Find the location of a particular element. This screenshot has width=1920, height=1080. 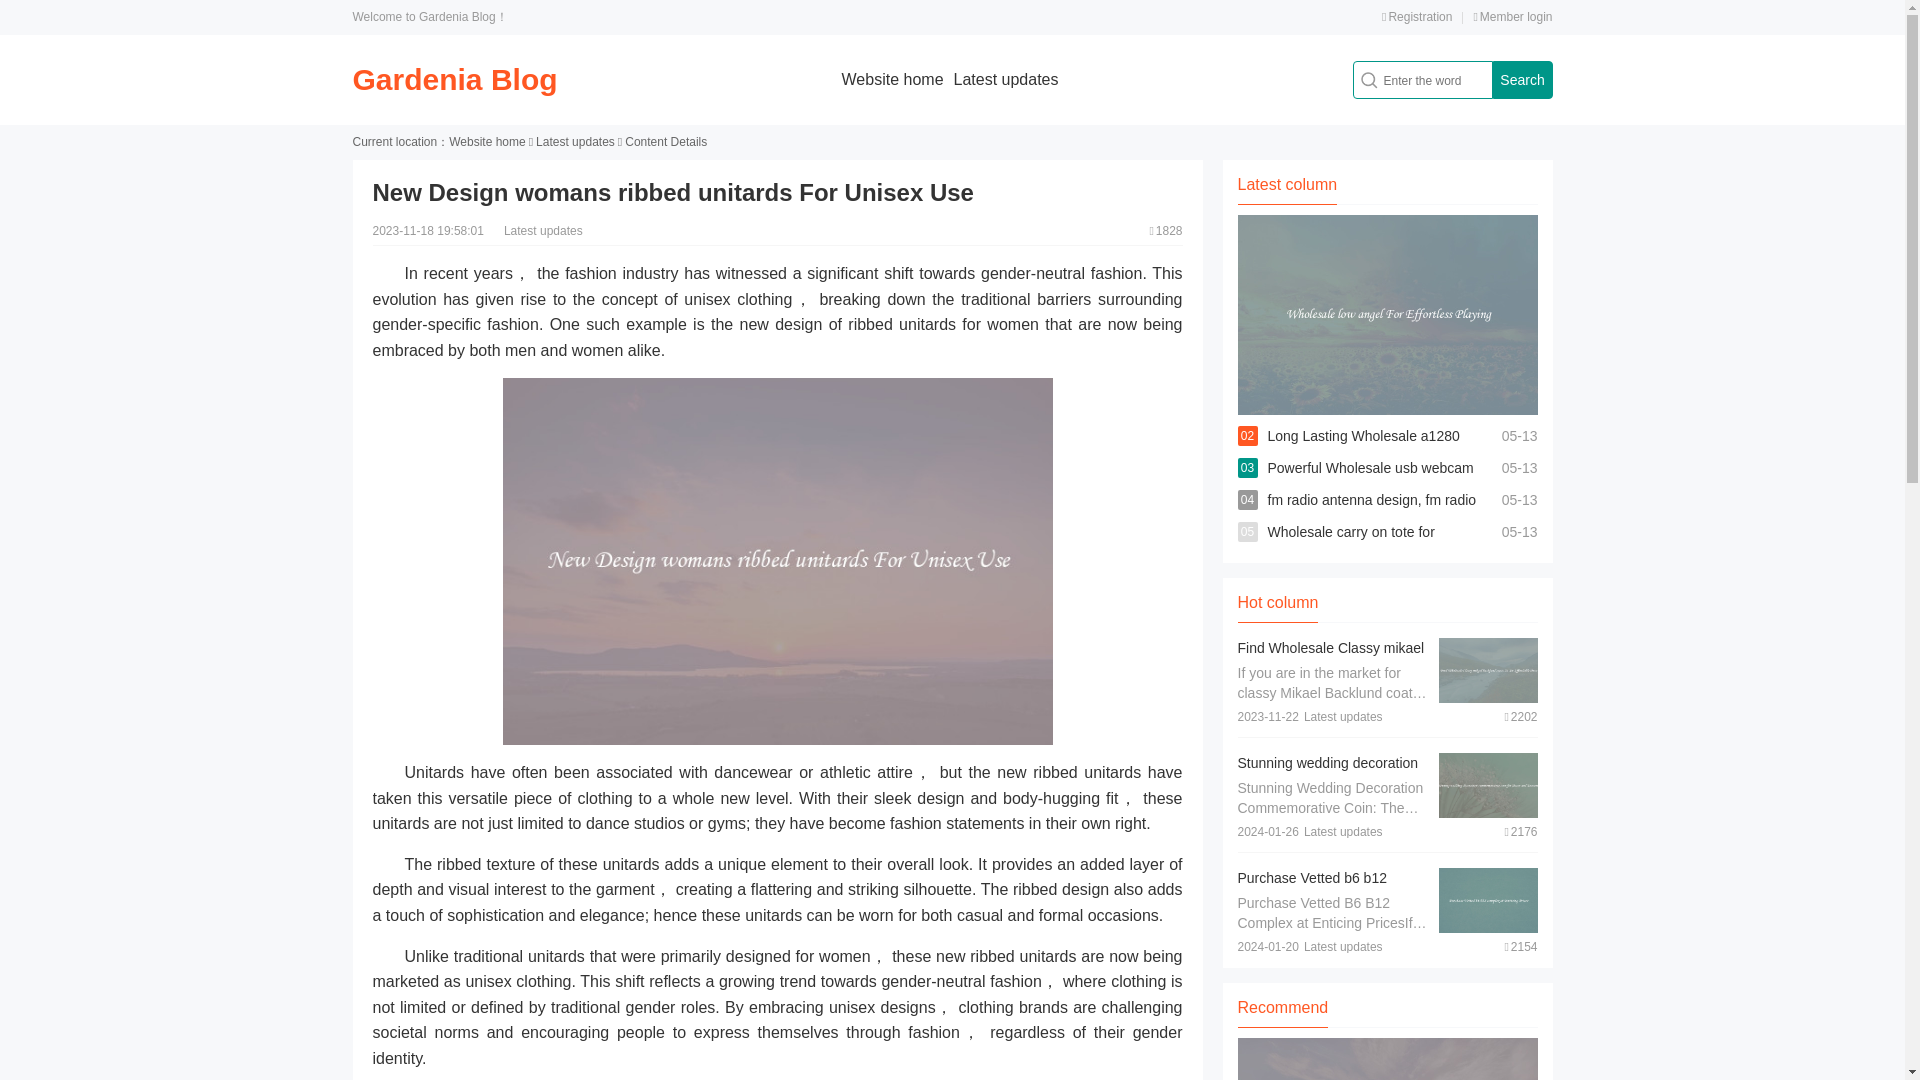

Gardenia Blog is located at coordinates (454, 79).